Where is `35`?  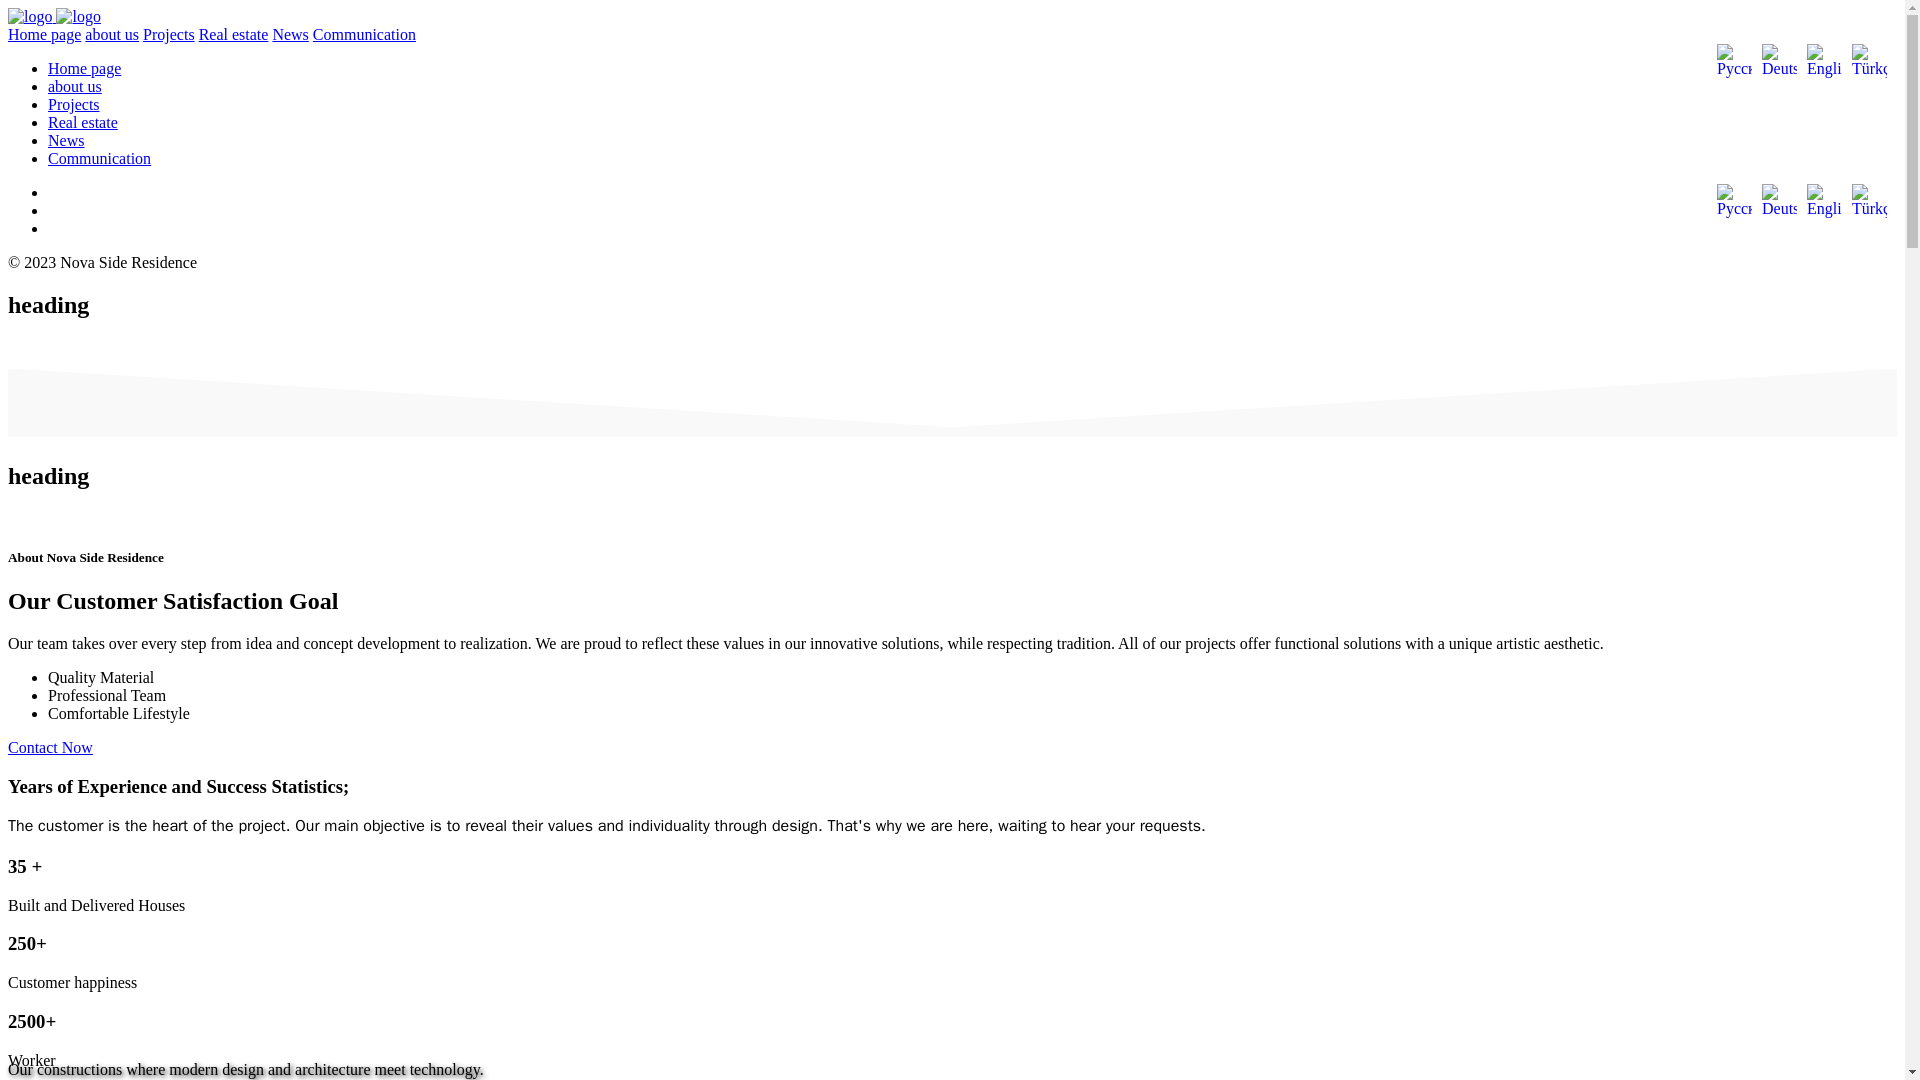 35 is located at coordinates (18, 866).